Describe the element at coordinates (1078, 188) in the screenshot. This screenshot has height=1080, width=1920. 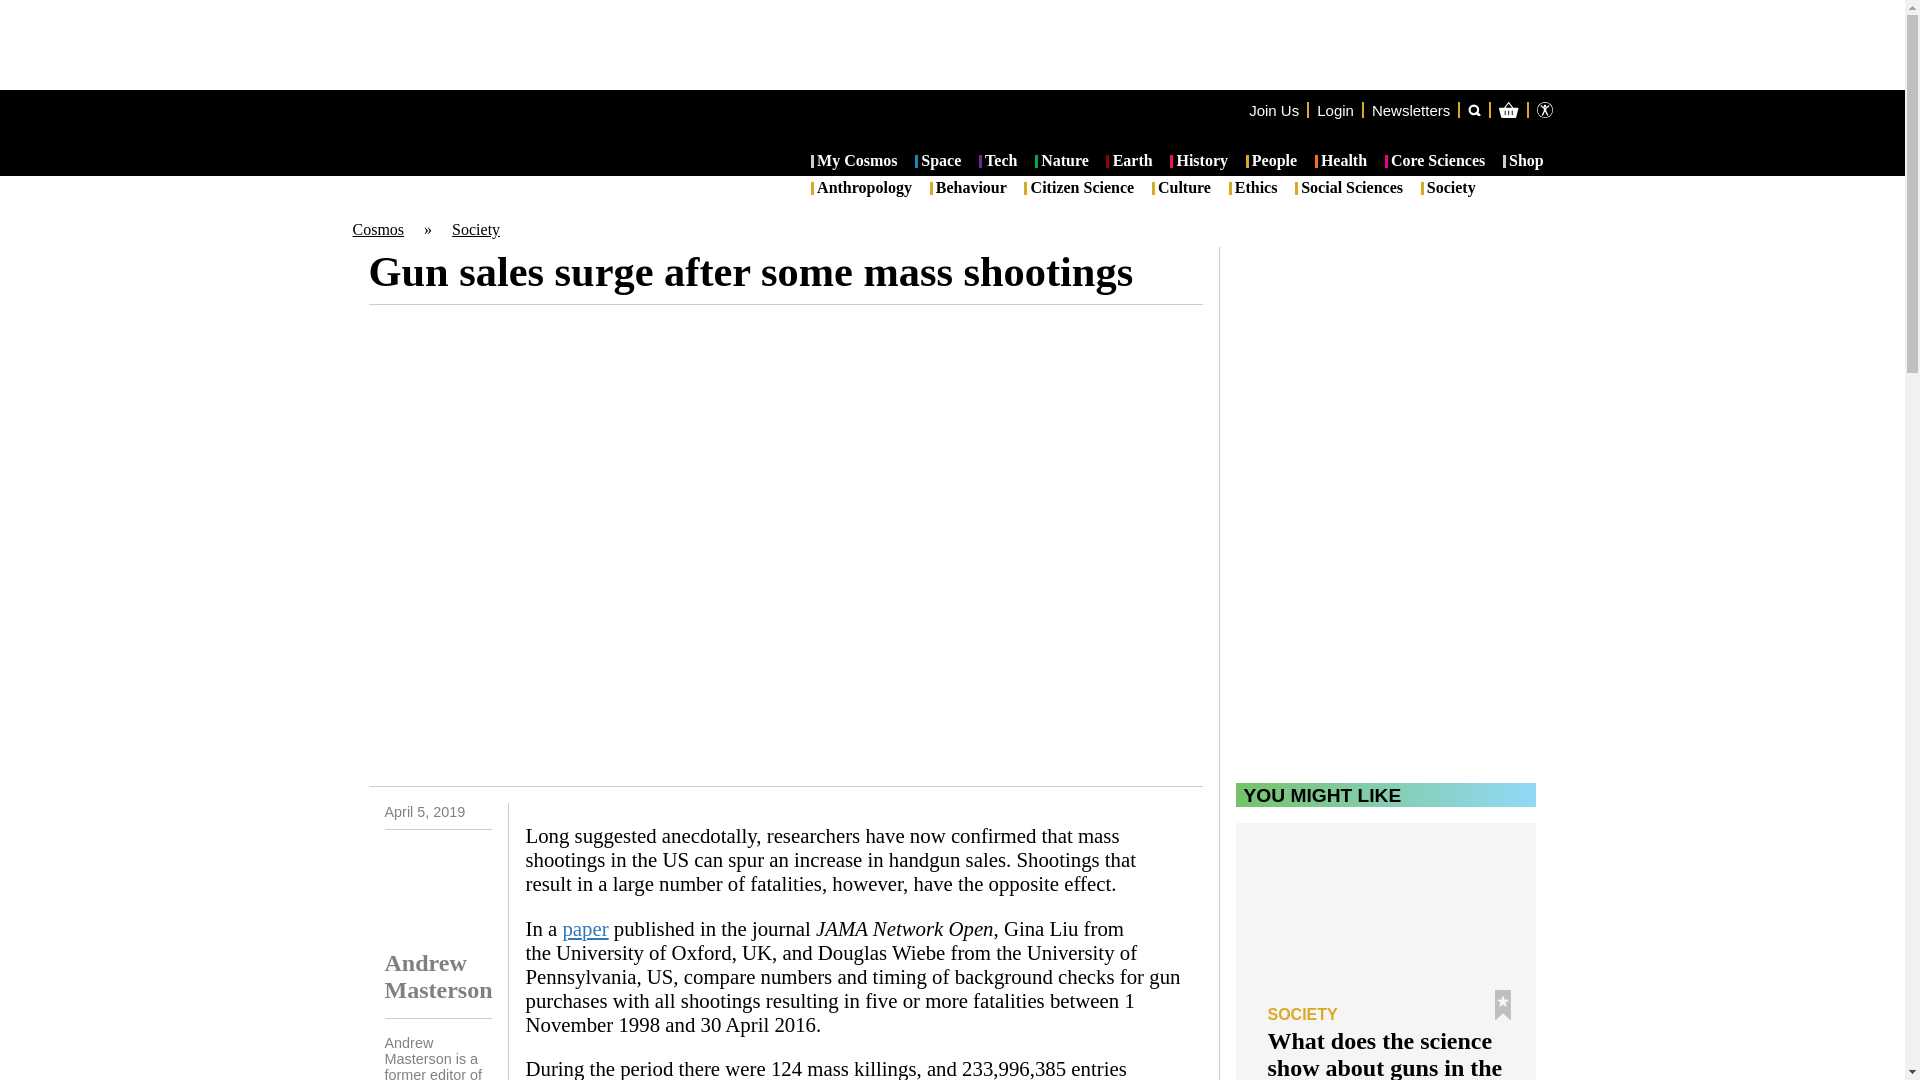
I see `Citizen Science` at that location.